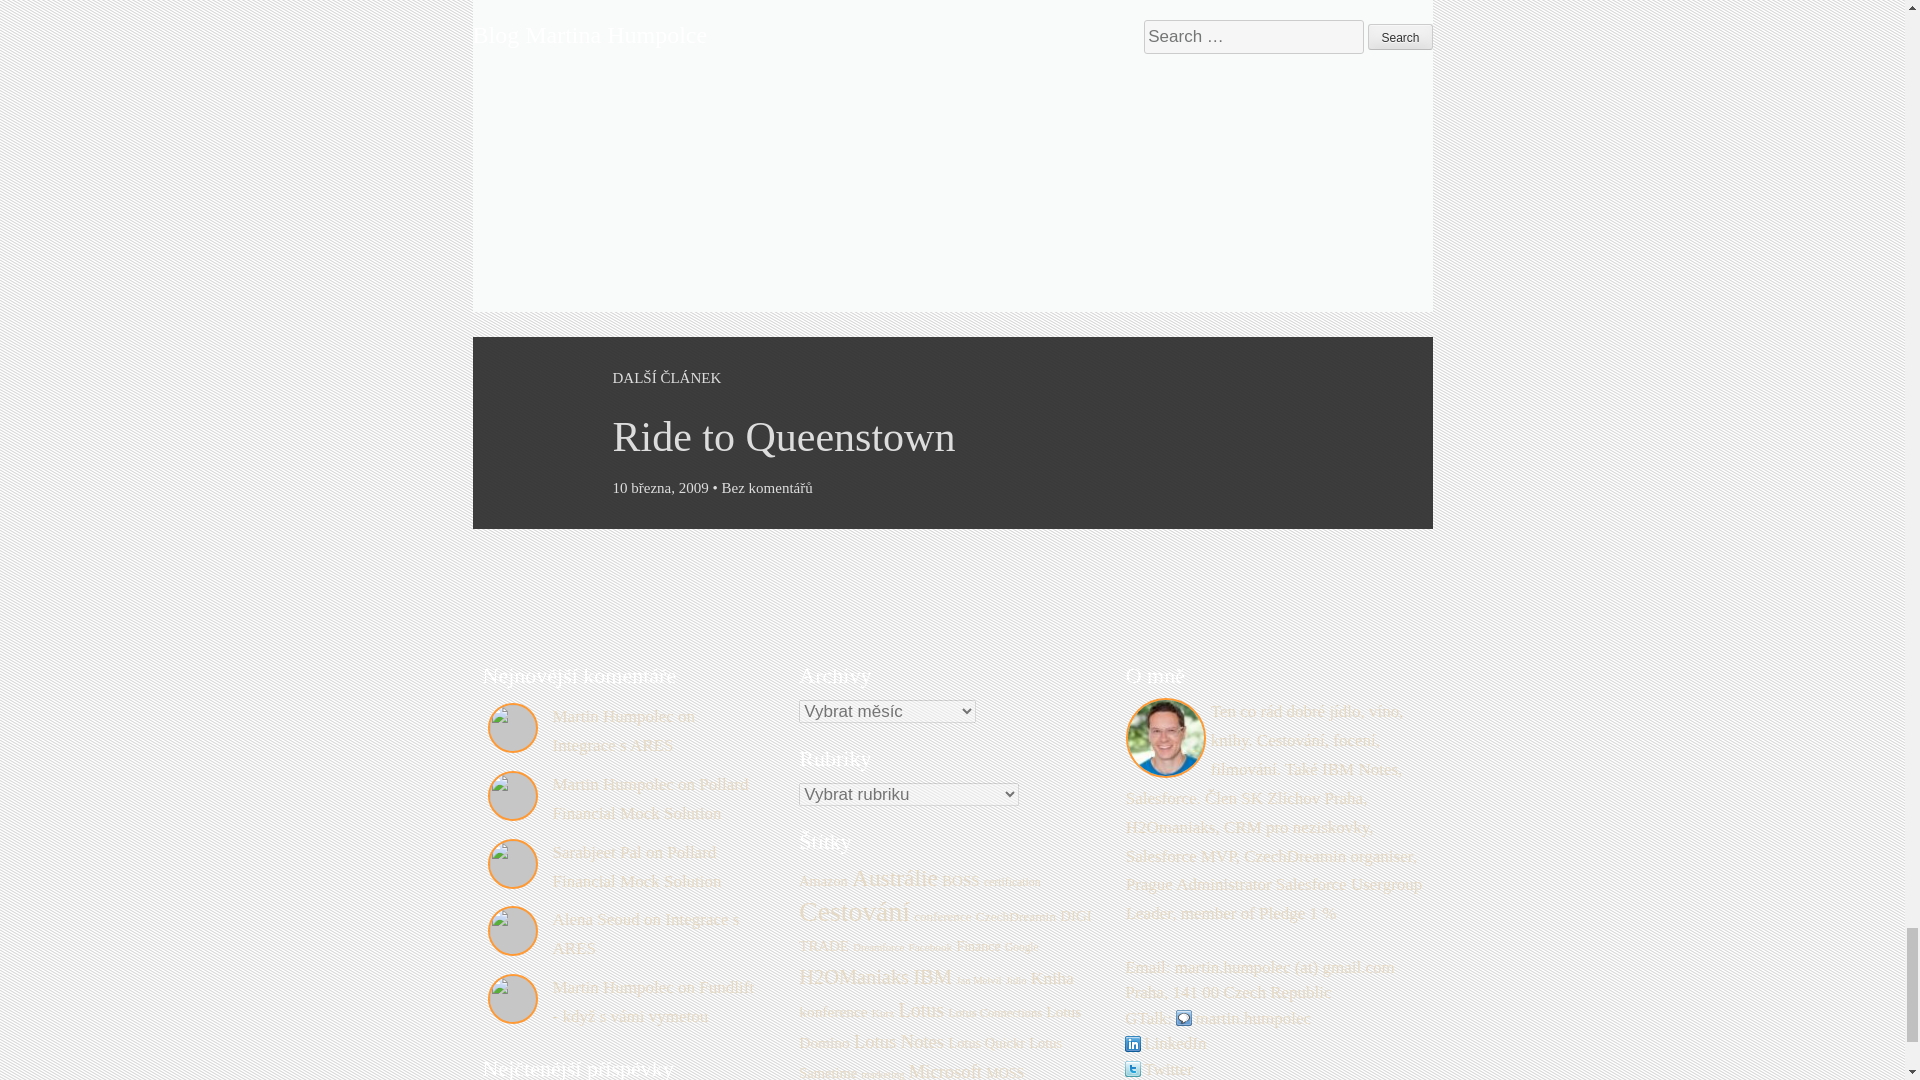 Image resolution: width=1920 pixels, height=1080 pixels. I want to click on Pollard Financial Mock Solution, so click(636, 867).